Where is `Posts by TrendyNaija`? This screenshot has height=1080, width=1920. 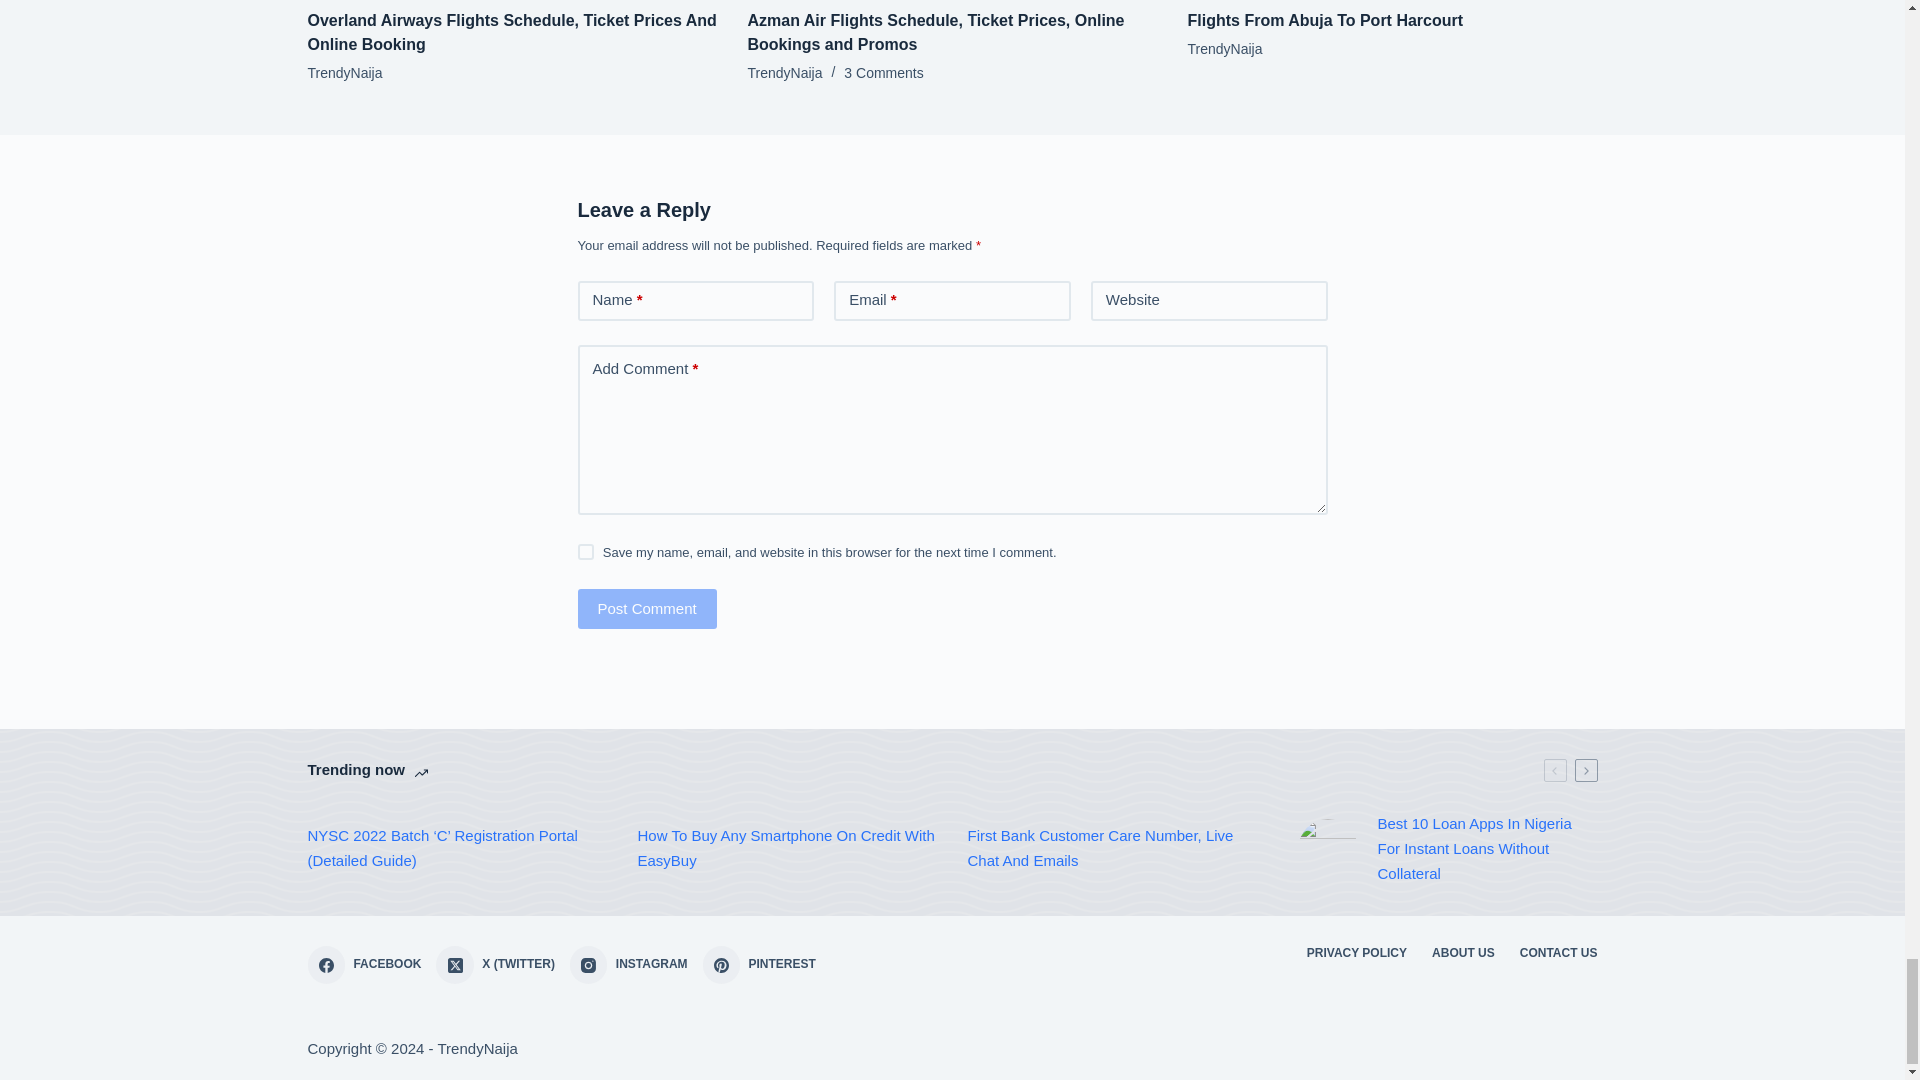
Posts by TrendyNaija is located at coordinates (786, 72).